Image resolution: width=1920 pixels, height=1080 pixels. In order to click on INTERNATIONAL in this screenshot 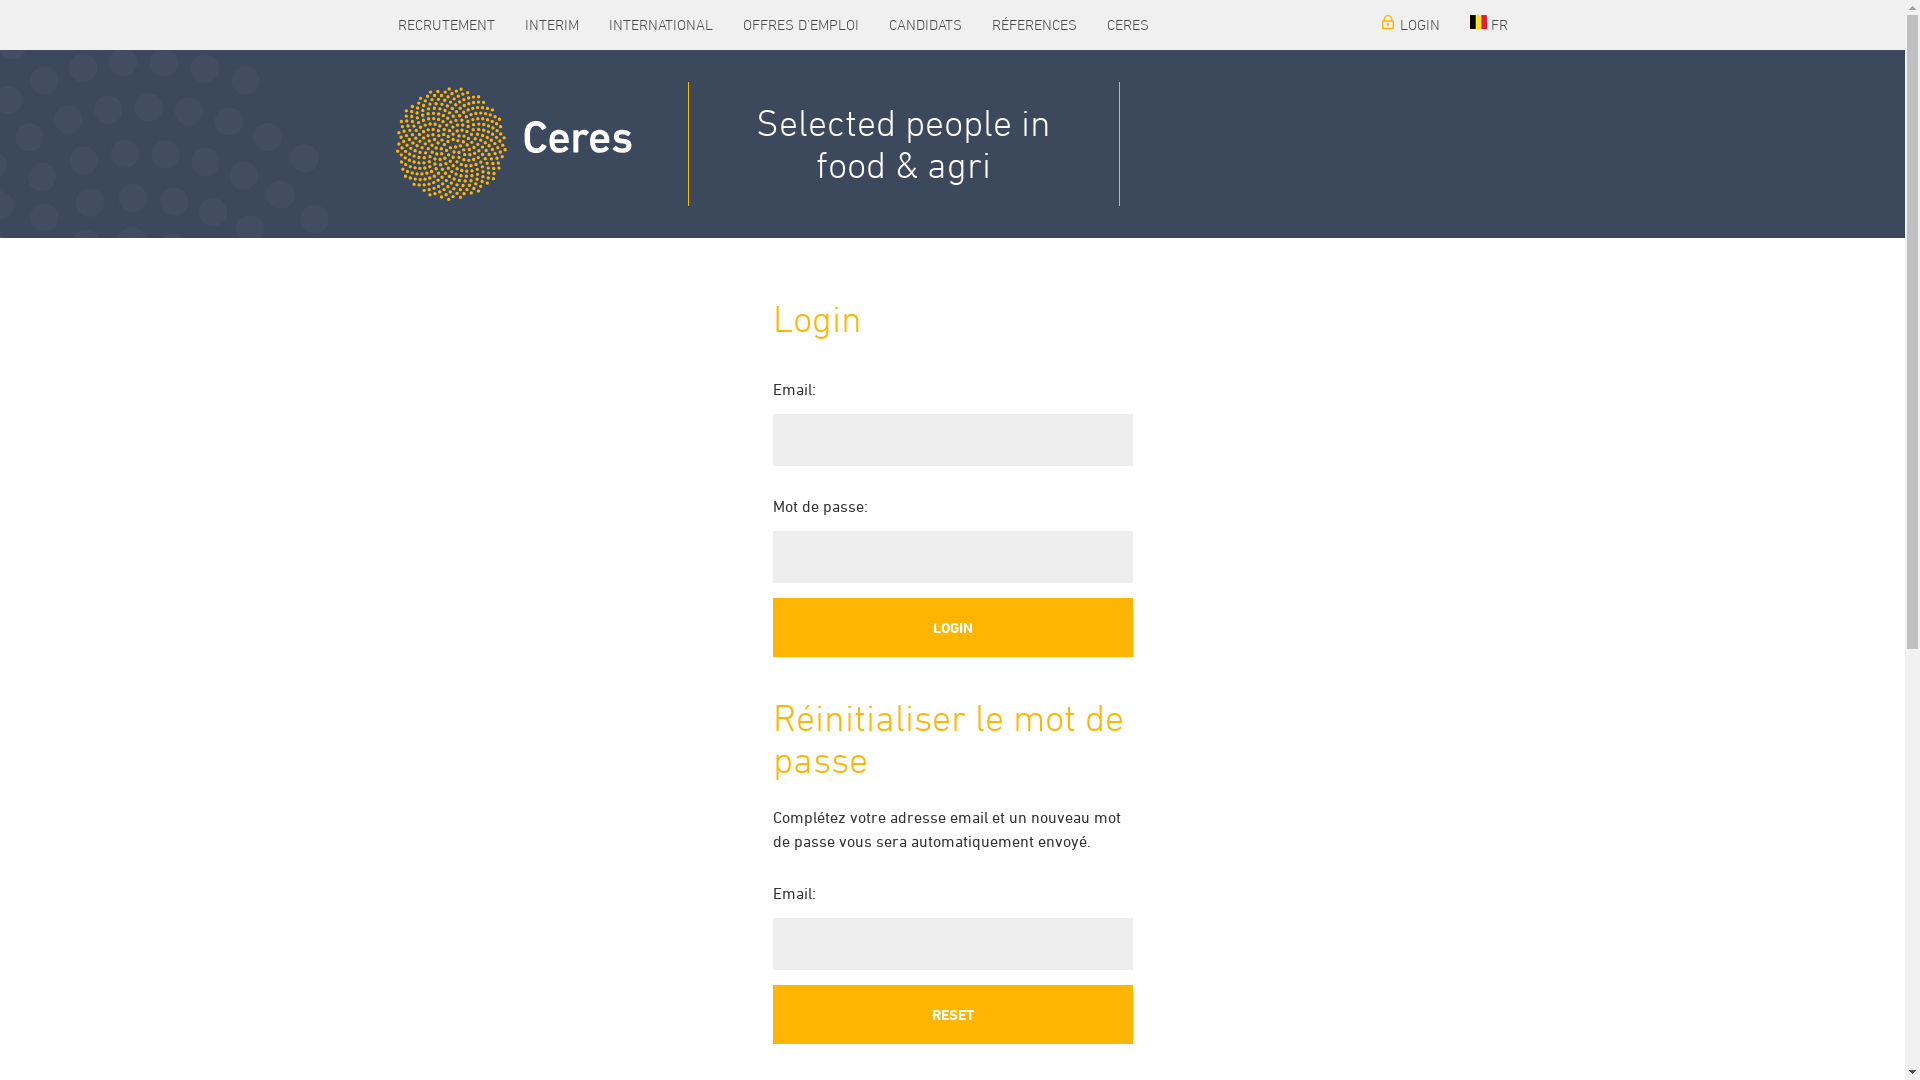, I will do `click(661, 25)`.